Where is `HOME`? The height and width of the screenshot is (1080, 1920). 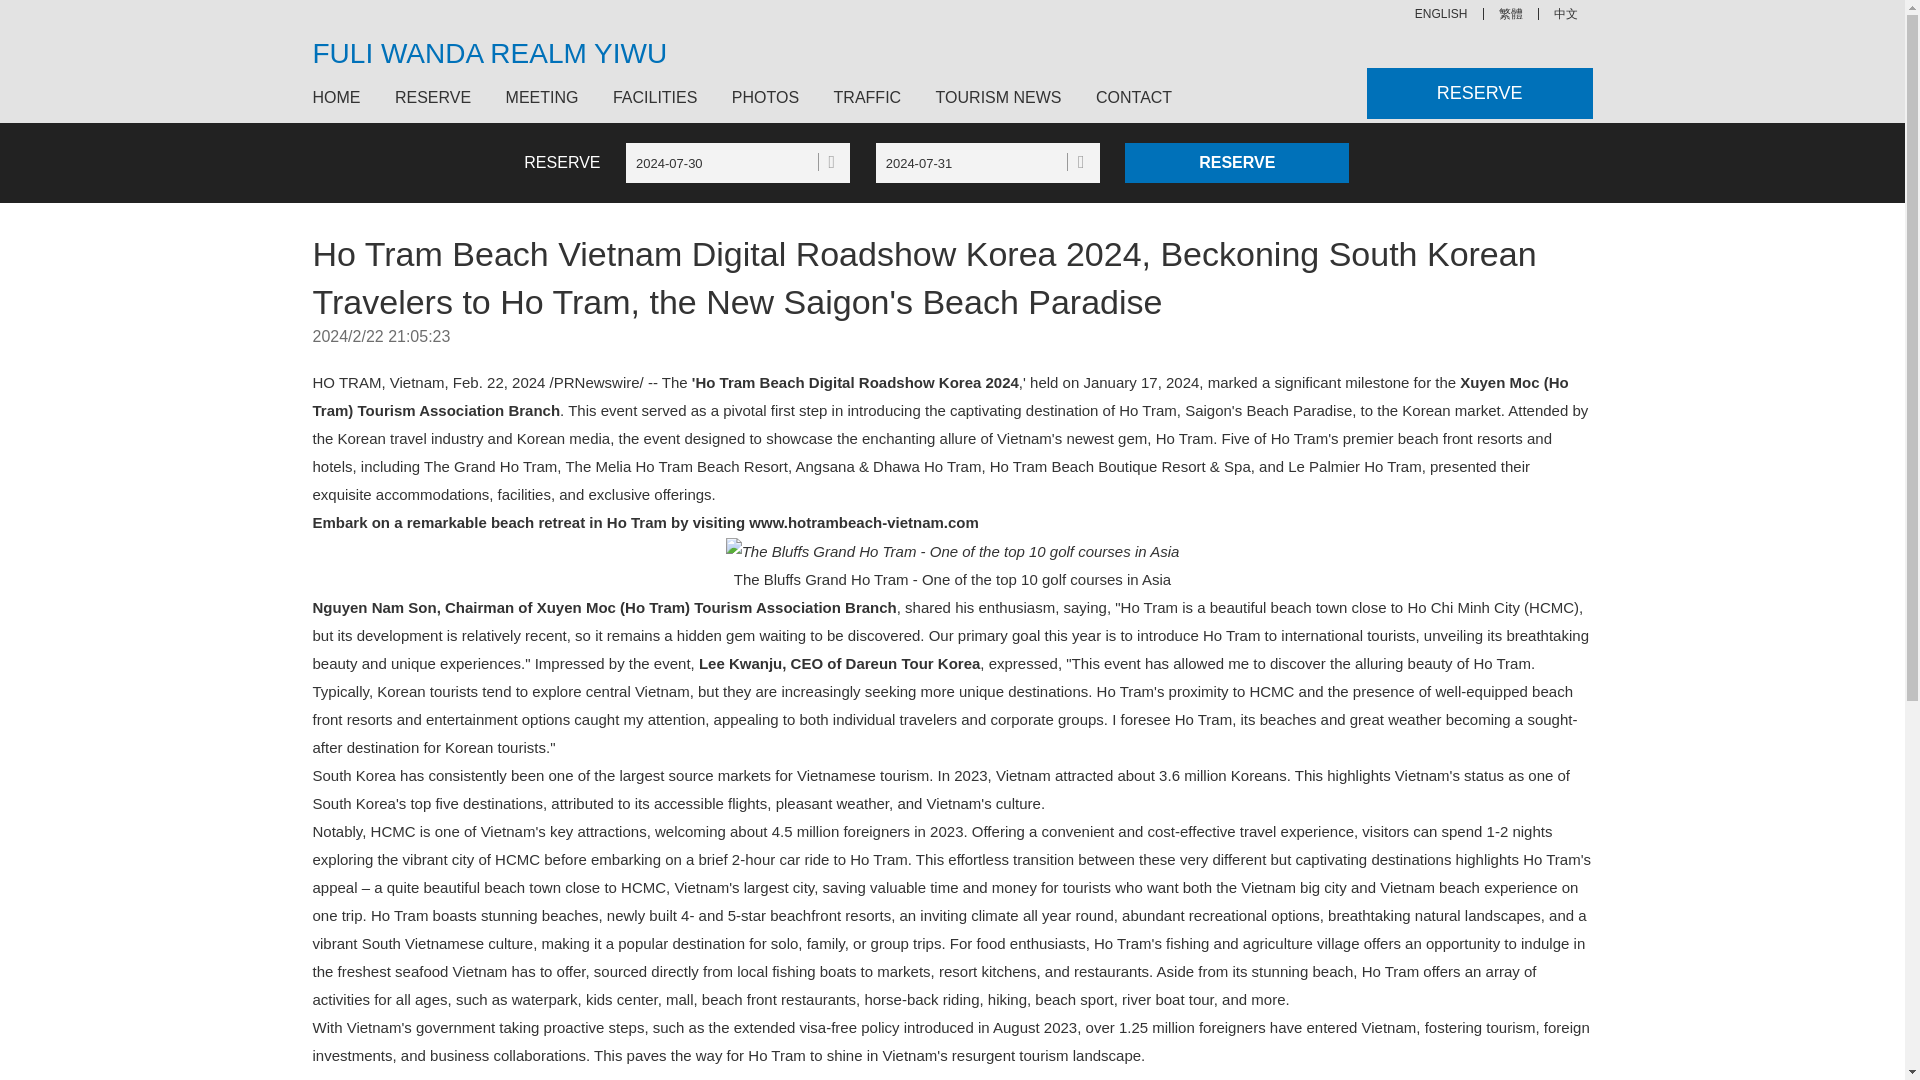
HOME is located at coordinates (342, 98).